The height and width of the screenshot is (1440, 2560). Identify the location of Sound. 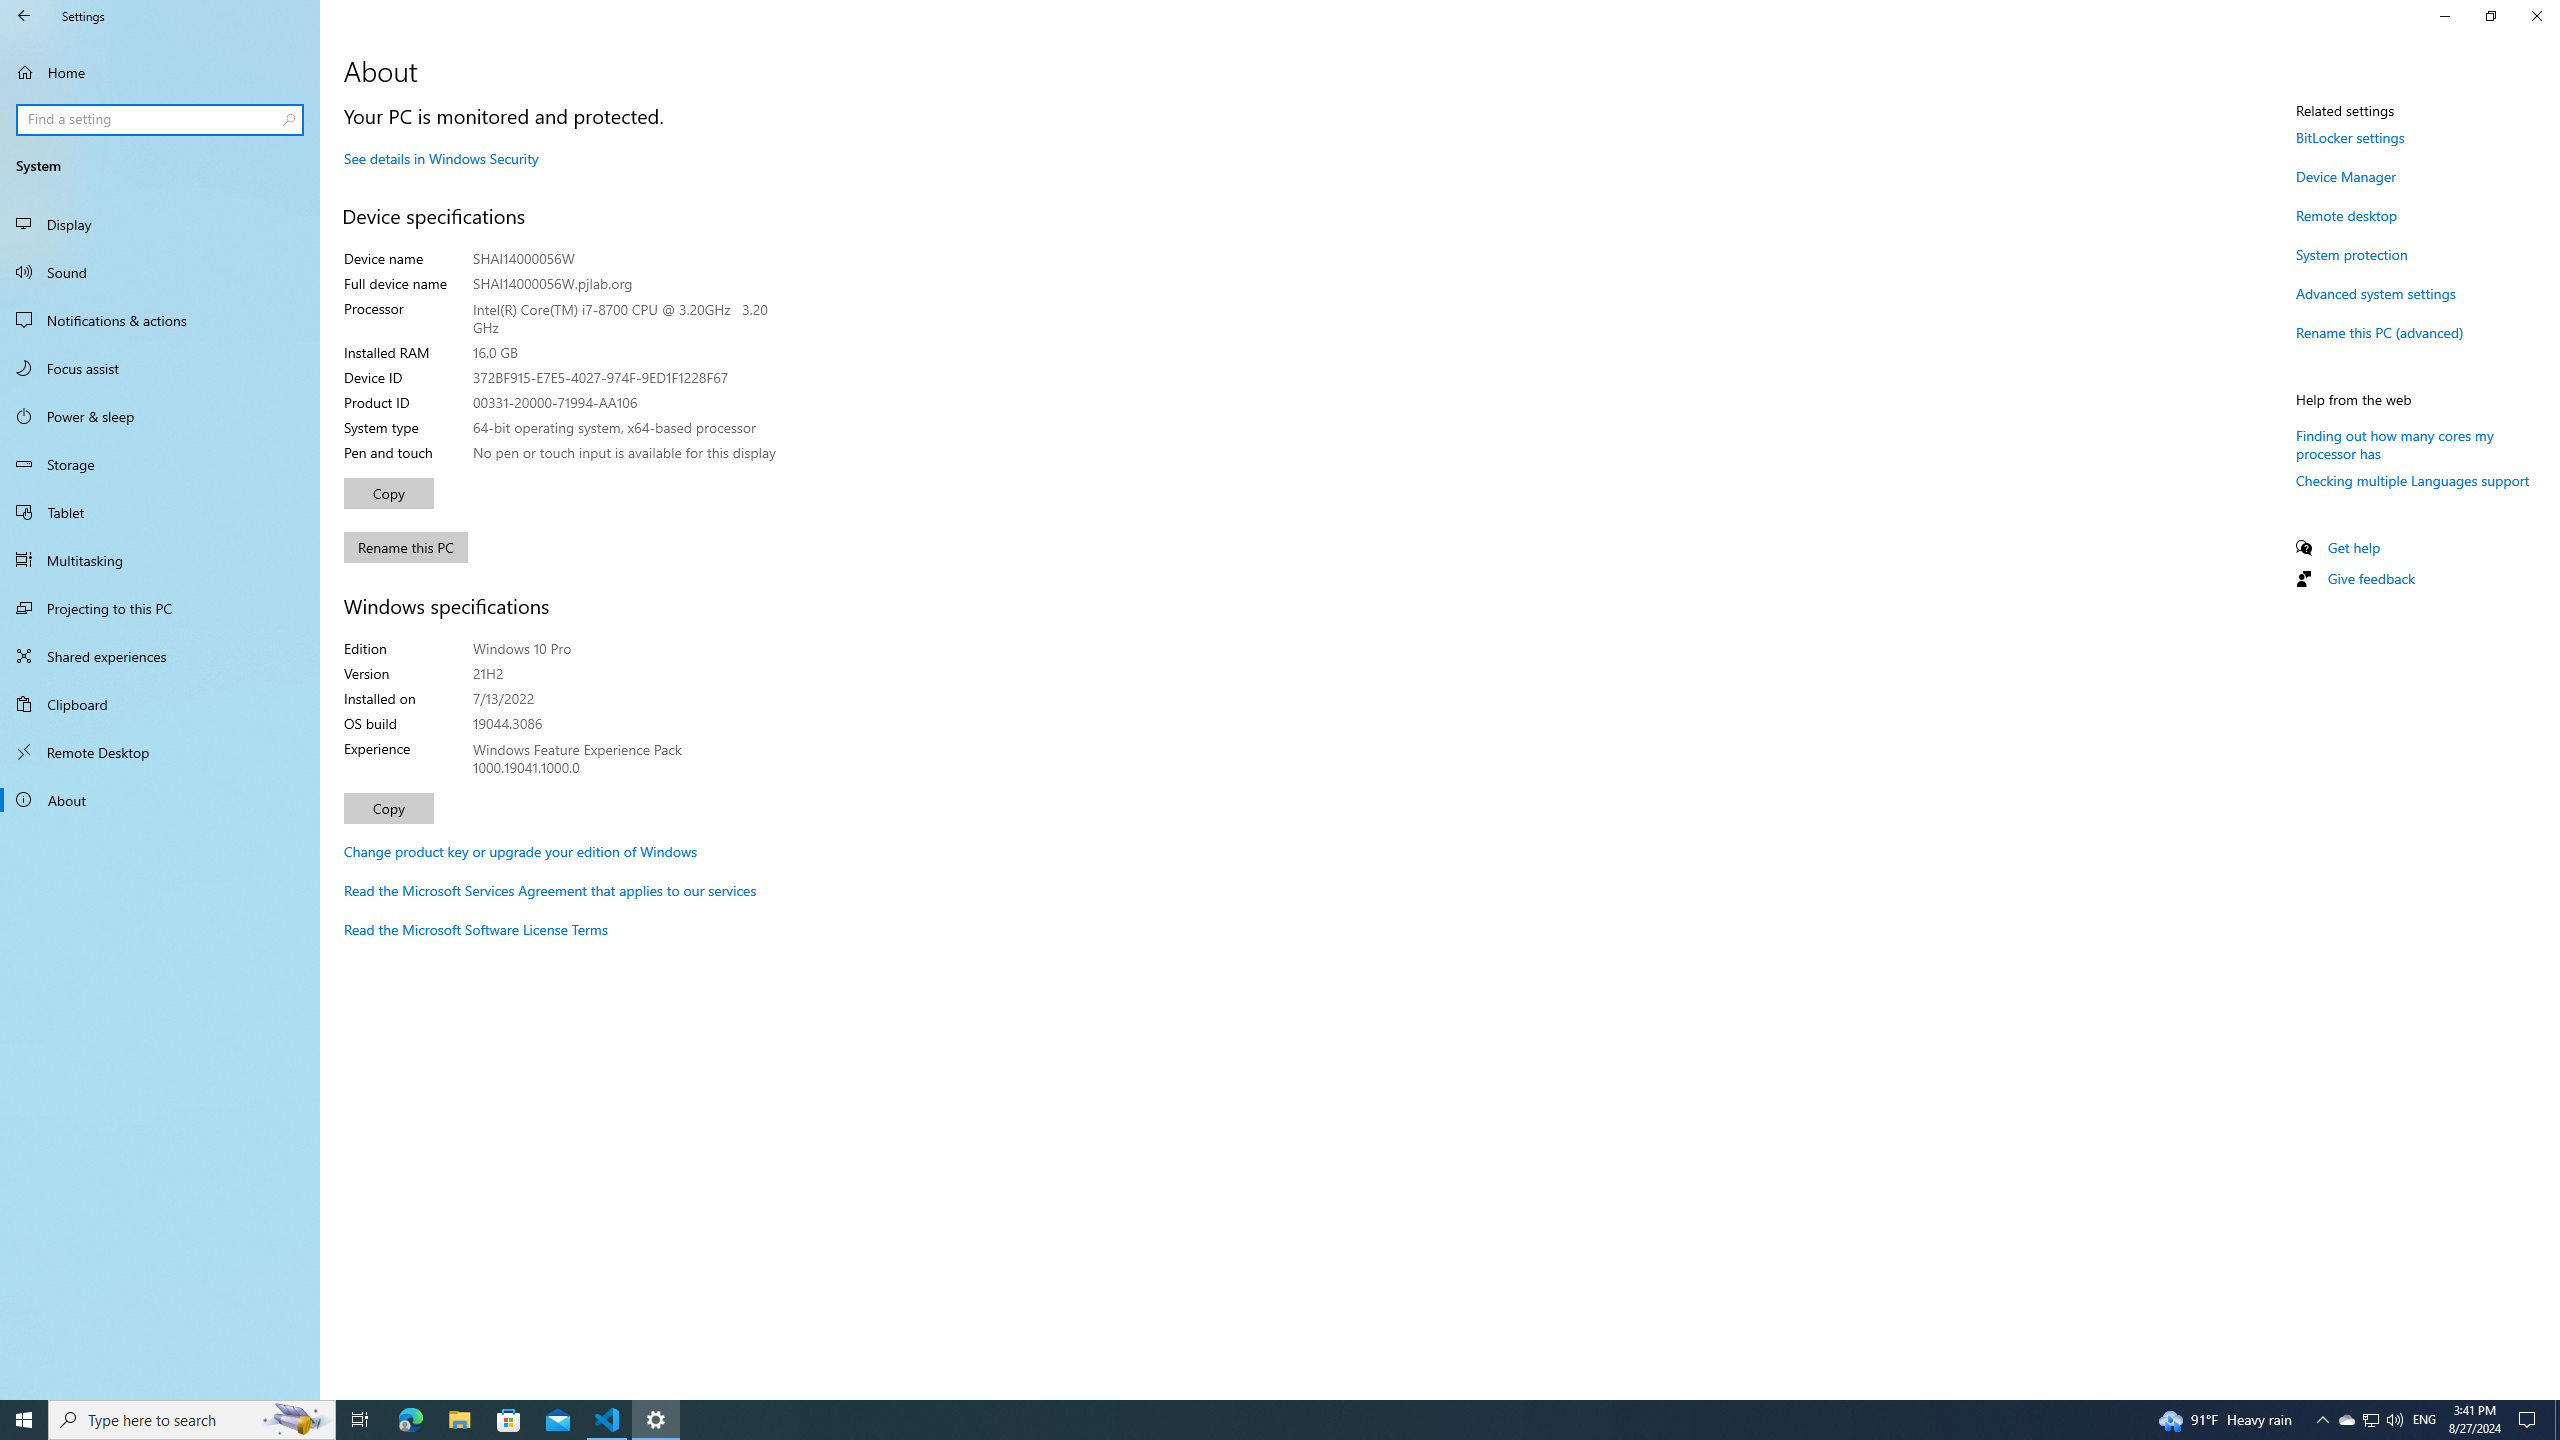
(160, 272).